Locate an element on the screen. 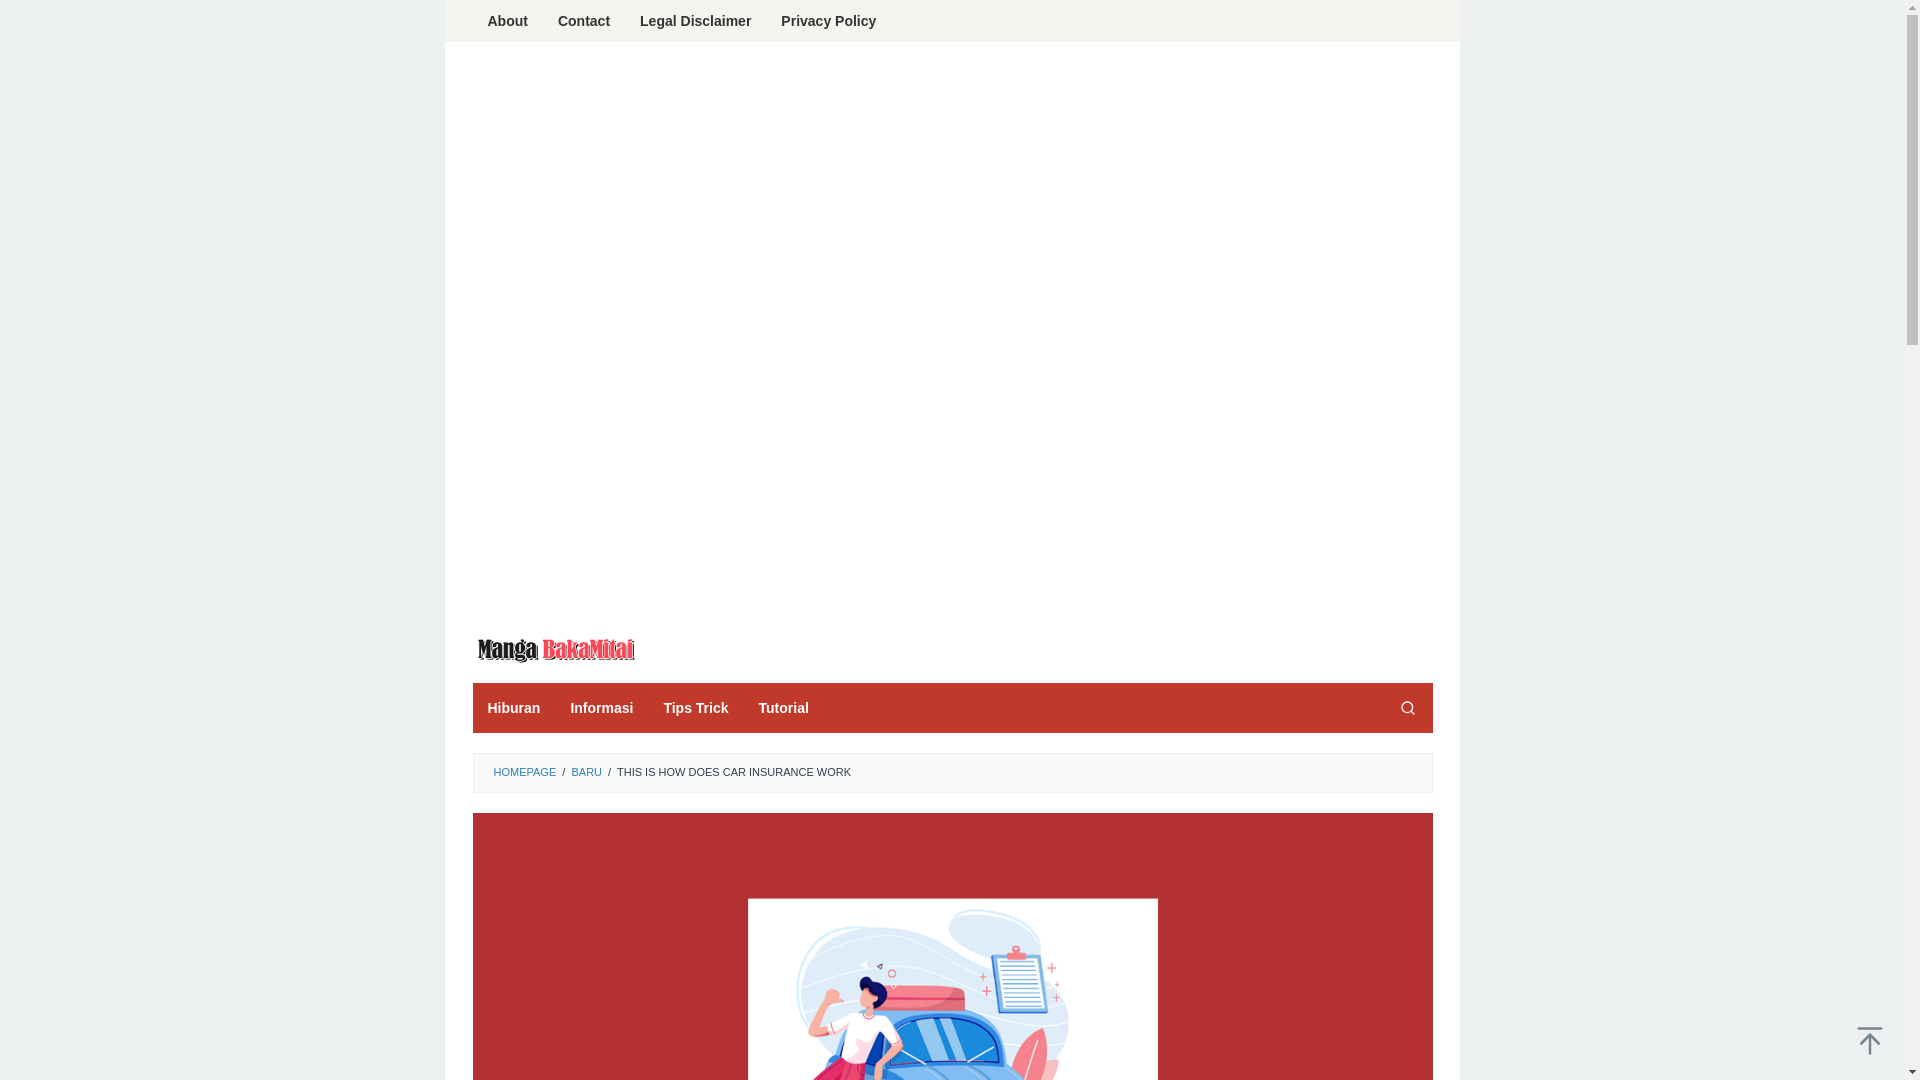  Tutorial is located at coordinates (784, 708).